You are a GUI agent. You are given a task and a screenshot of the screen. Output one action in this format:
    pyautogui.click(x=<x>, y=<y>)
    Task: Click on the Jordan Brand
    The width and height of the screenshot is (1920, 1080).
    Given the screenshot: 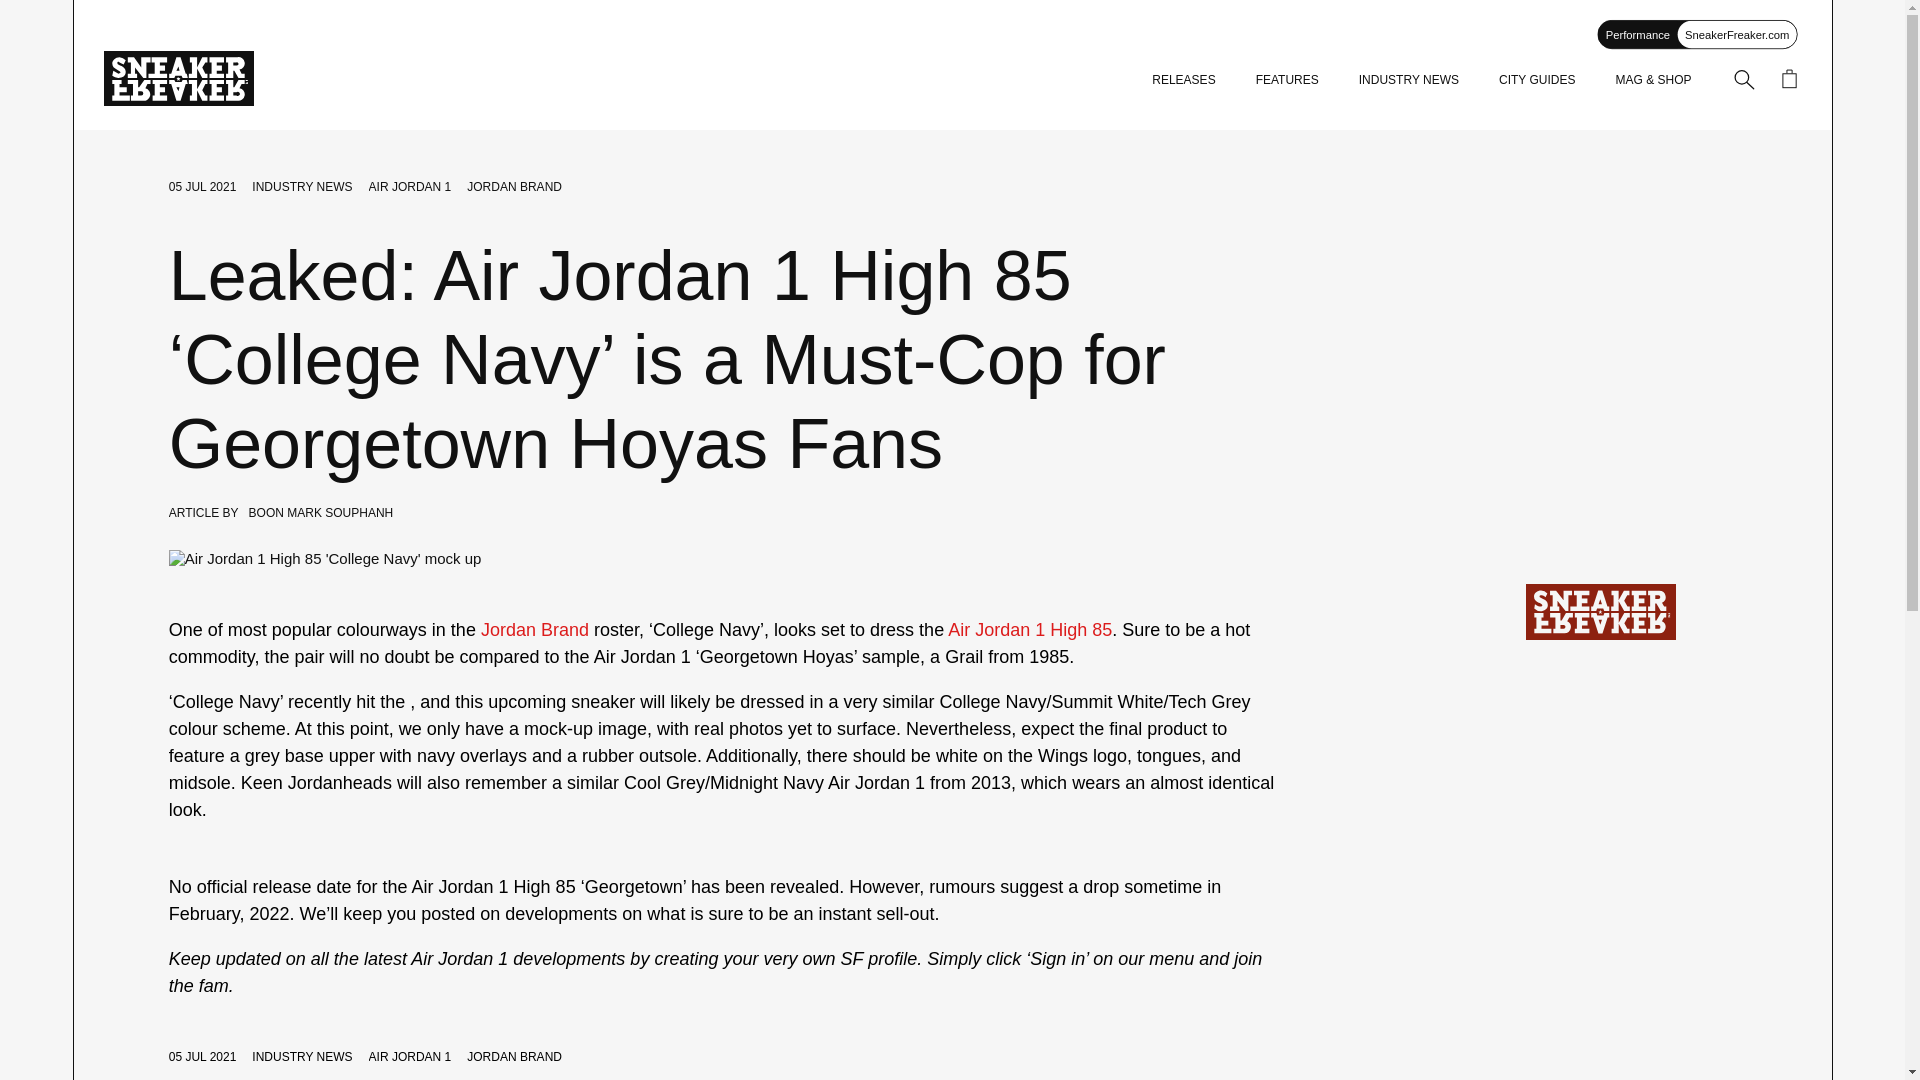 What is the action you would take?
    pyautogui.click(x=535, y=630)
    